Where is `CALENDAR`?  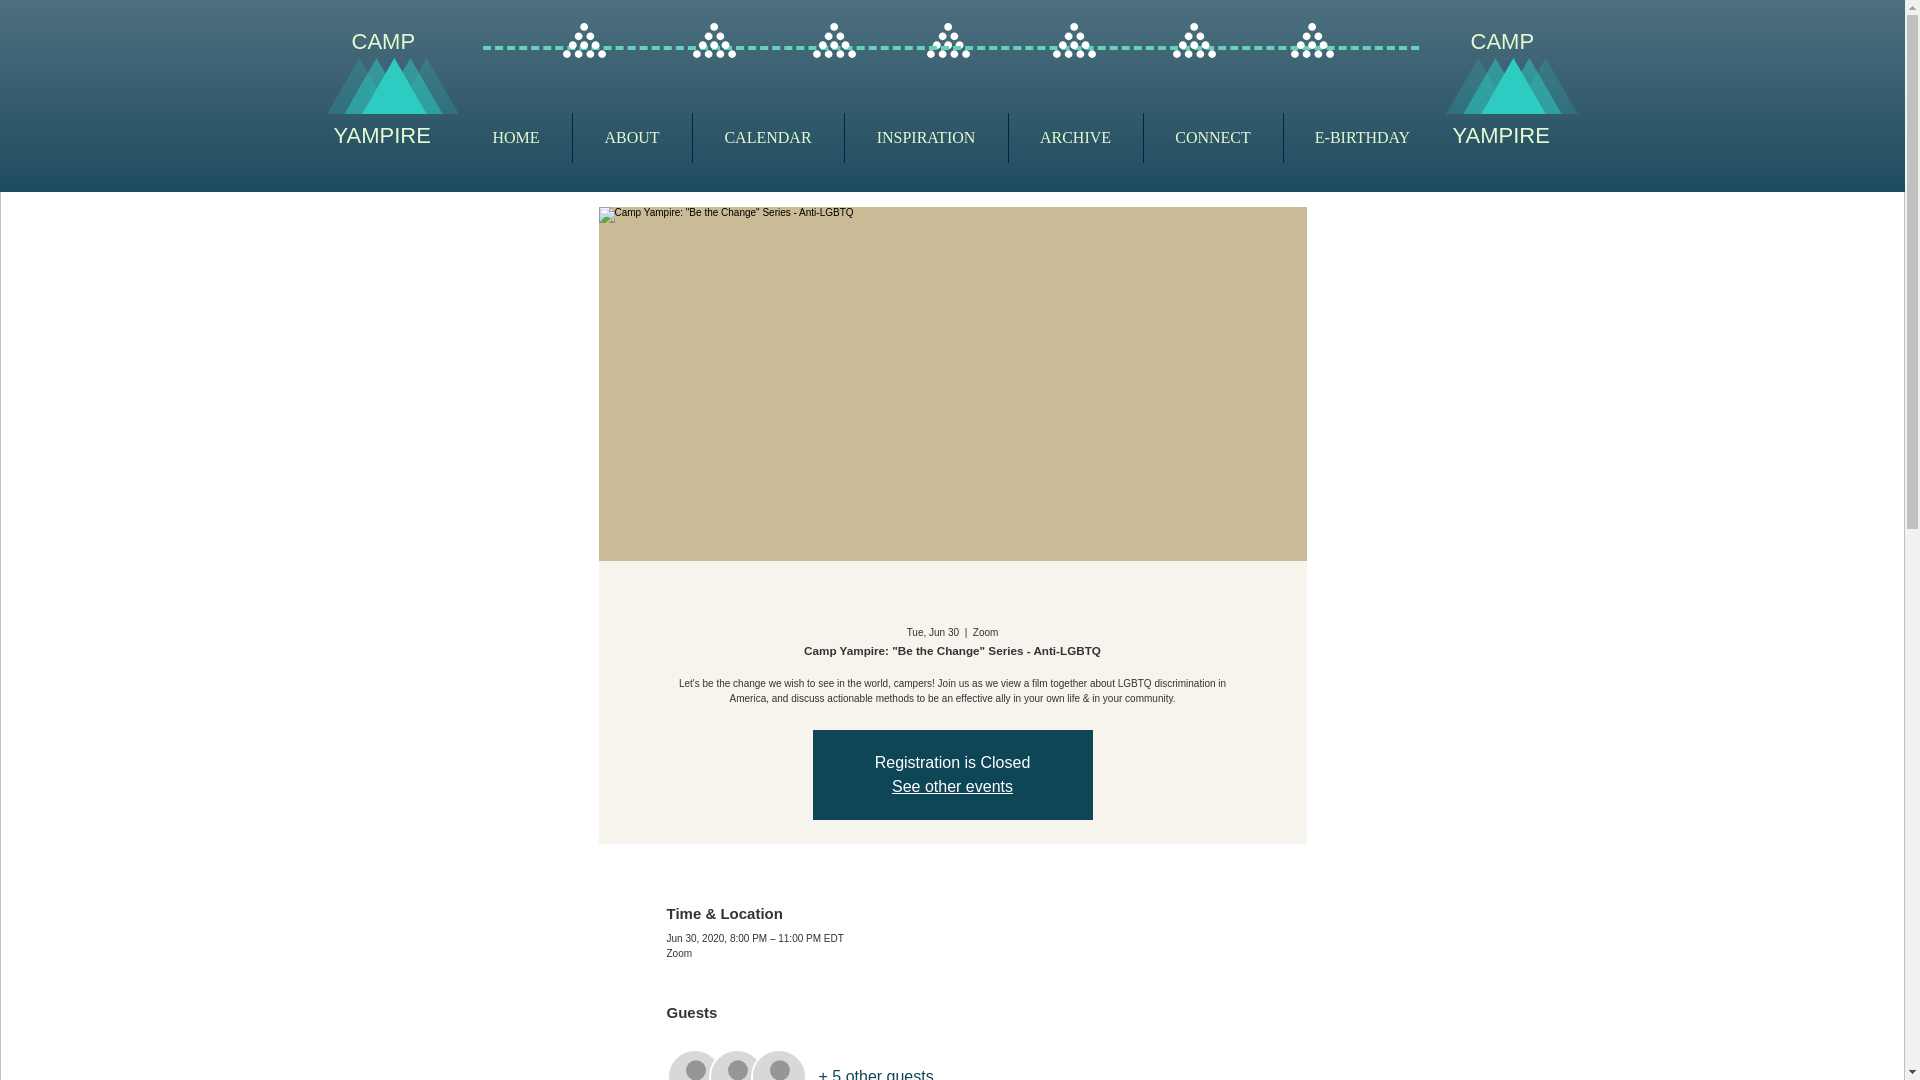 CALENDAR is located at coordinates (768, 138).